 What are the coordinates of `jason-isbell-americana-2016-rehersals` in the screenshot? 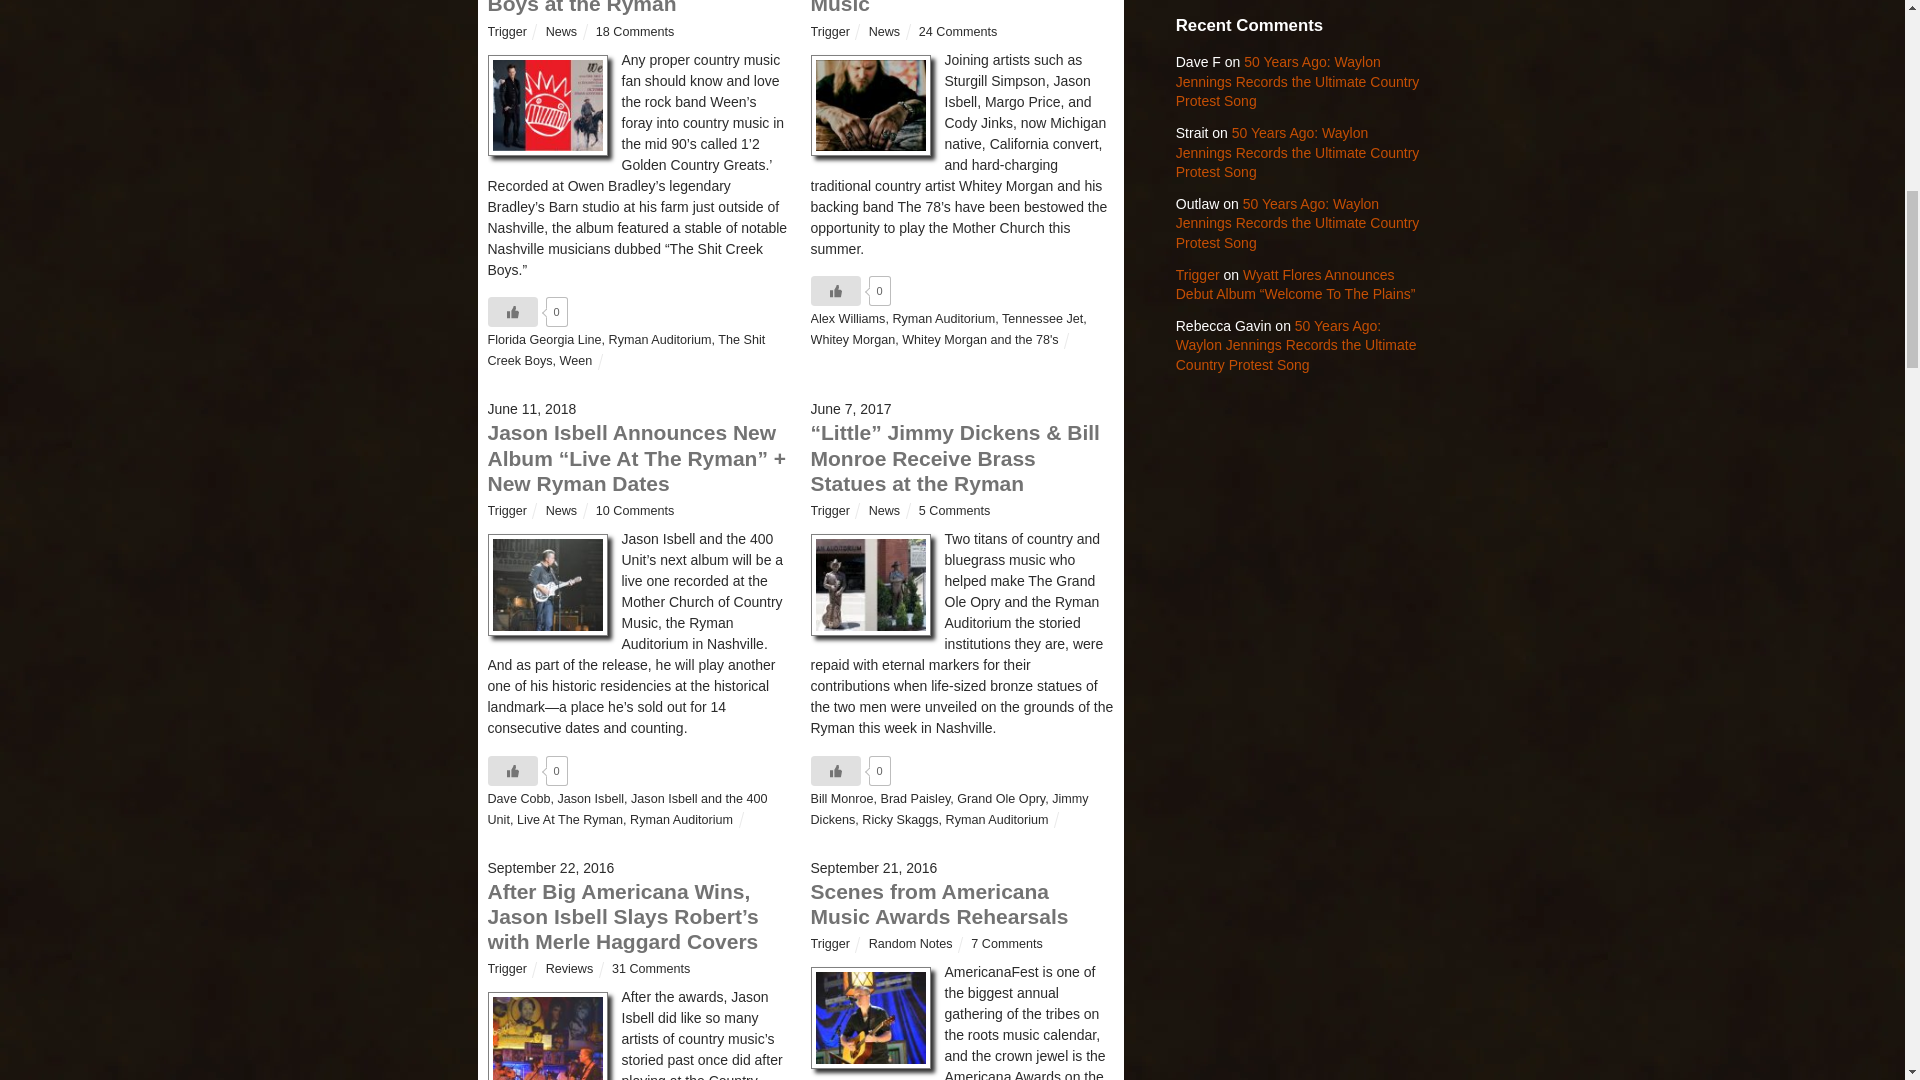 It's located at (870, 1018).